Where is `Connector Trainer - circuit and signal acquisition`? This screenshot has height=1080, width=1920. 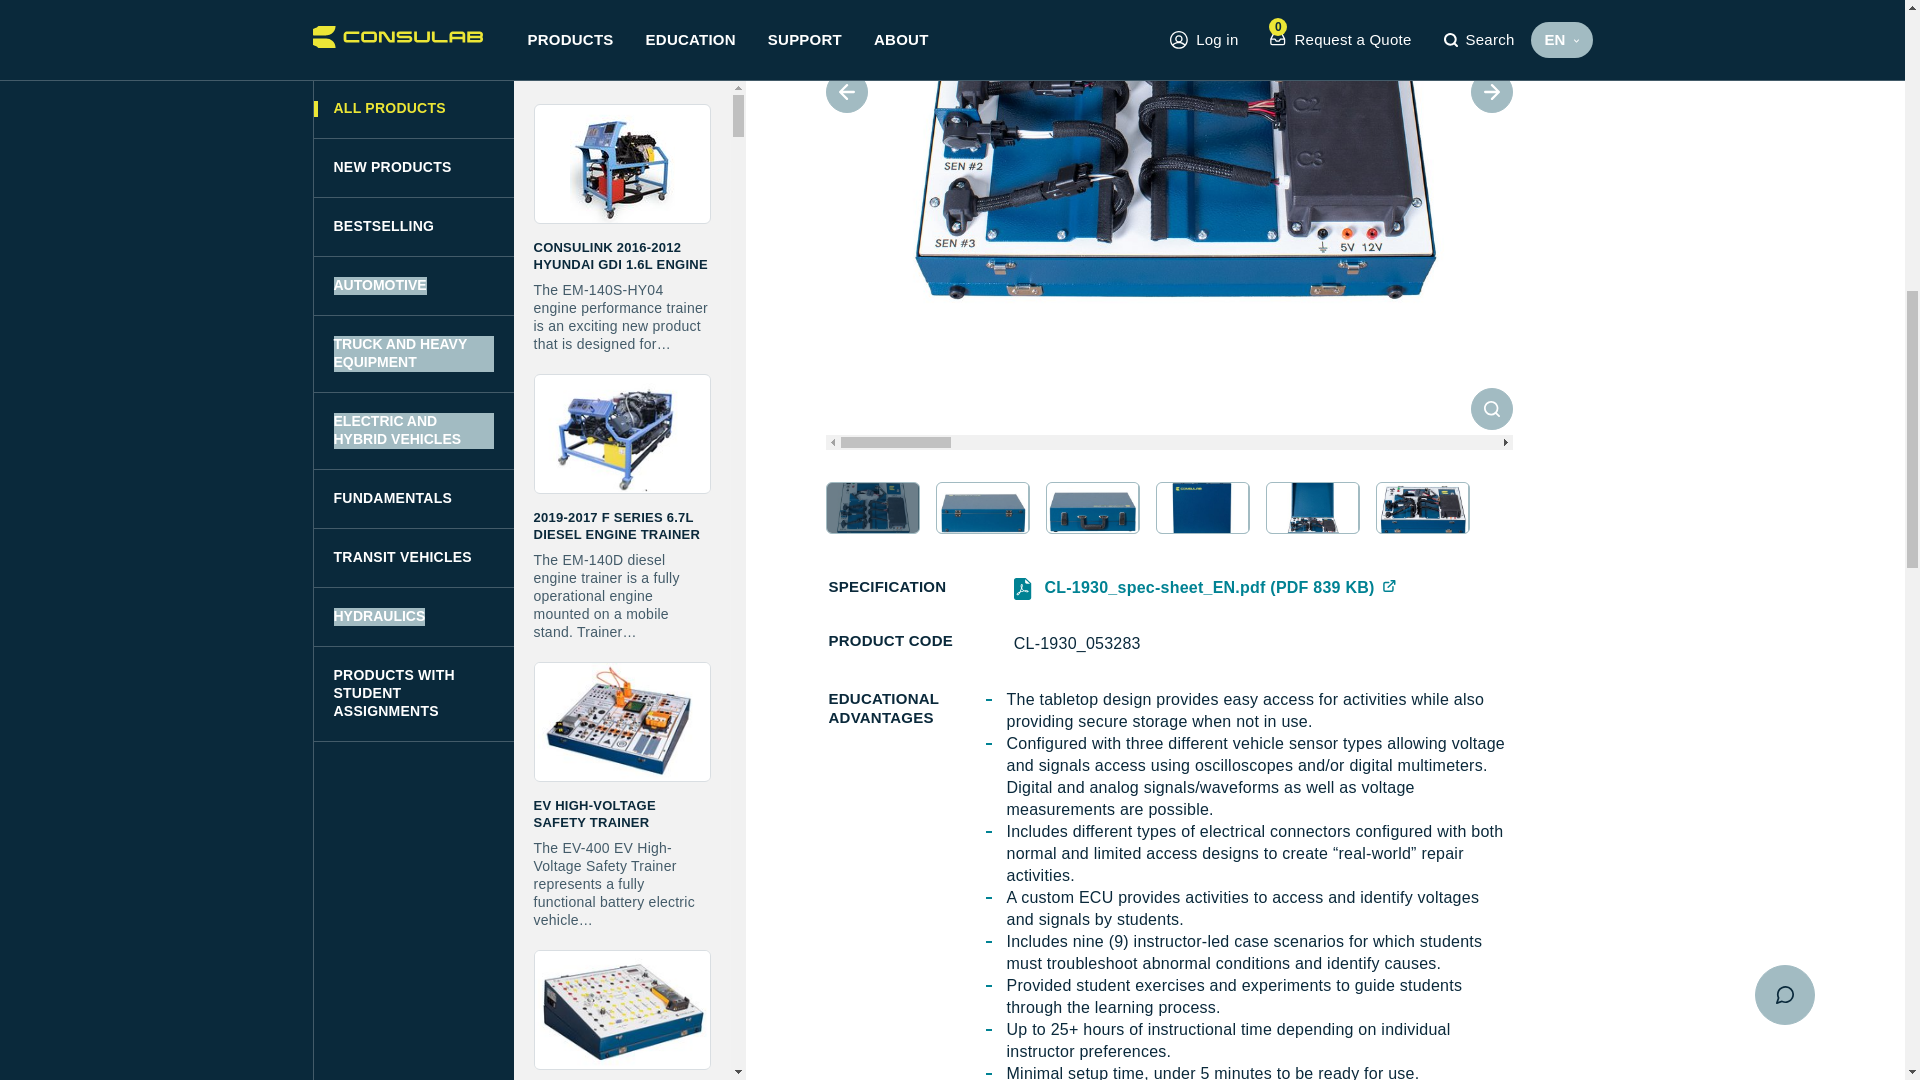 Connector Trainer - circuit and signal acquisition is located at coordinates (622, 911).